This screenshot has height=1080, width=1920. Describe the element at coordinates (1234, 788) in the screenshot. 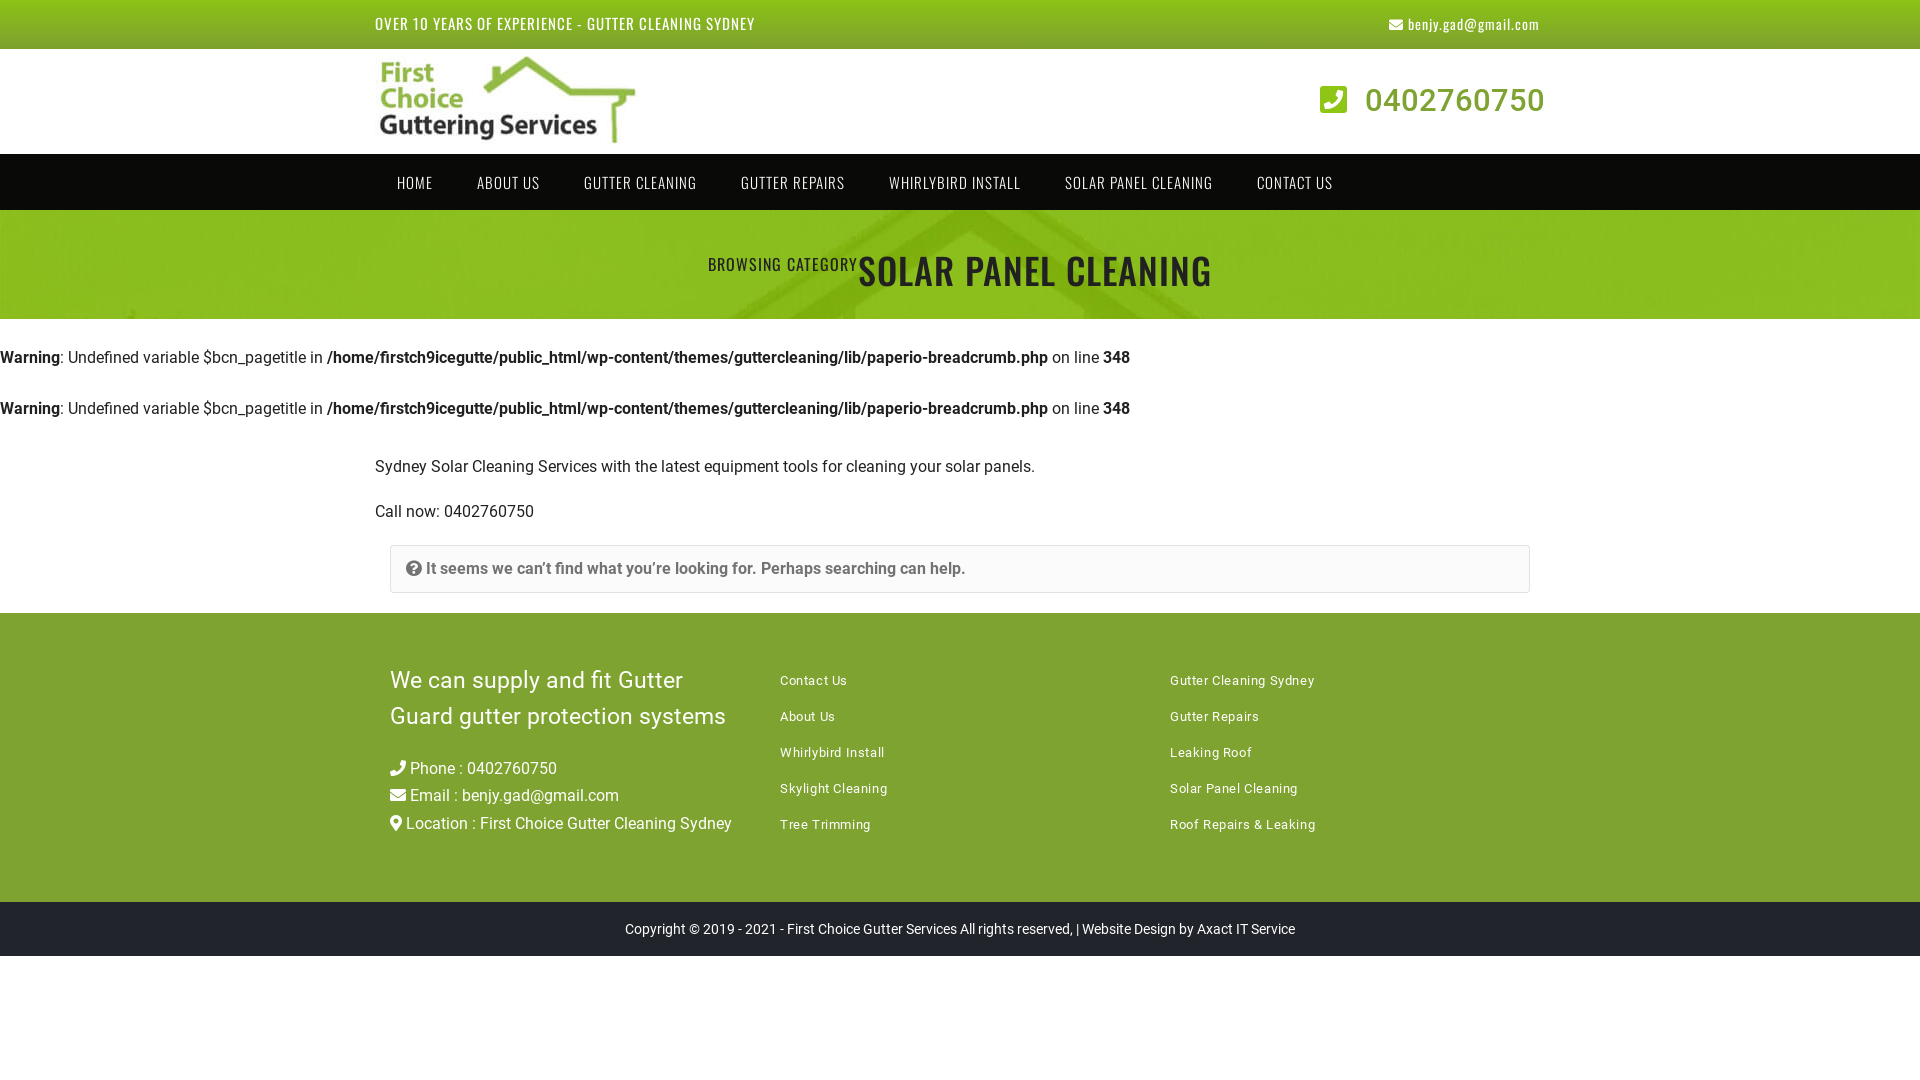

I see `Solar Panel Cleaning` at that location.